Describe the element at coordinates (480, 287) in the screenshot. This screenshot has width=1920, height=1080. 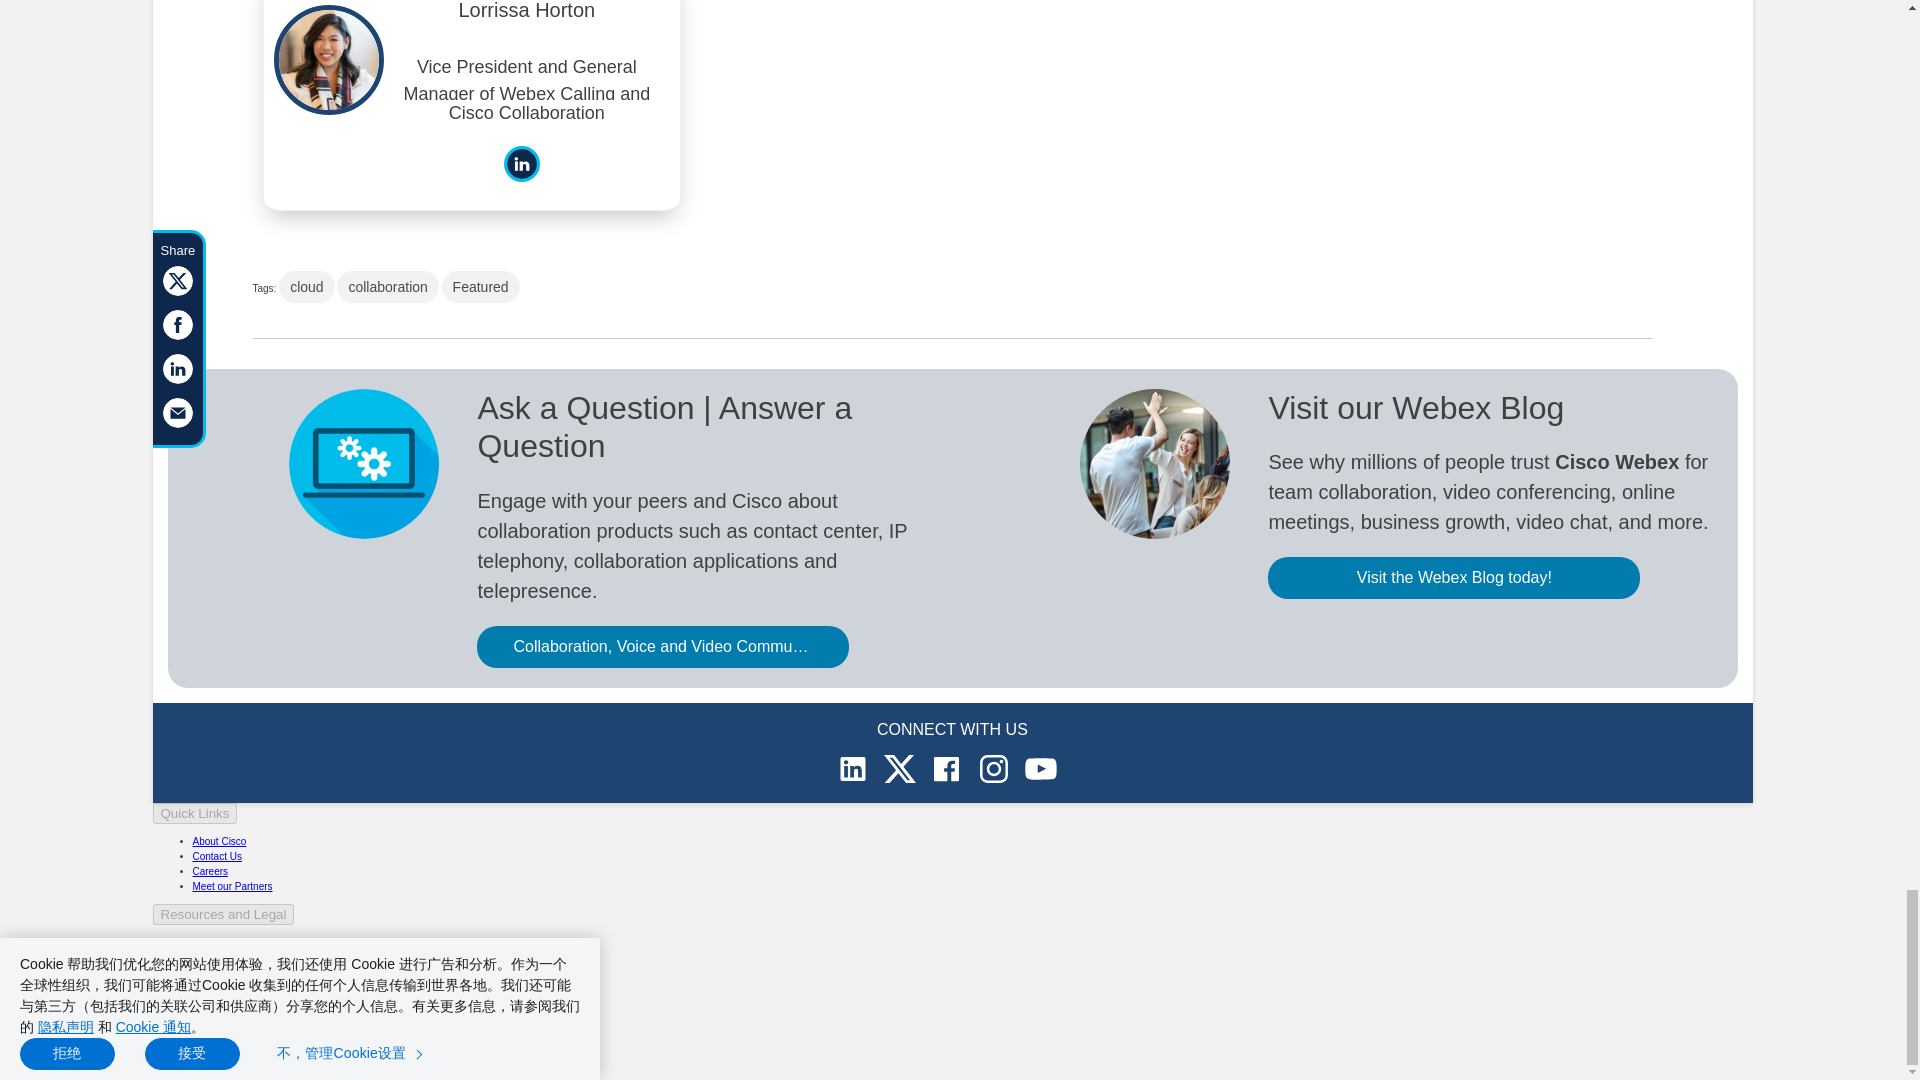
I see `Featured` at that location.